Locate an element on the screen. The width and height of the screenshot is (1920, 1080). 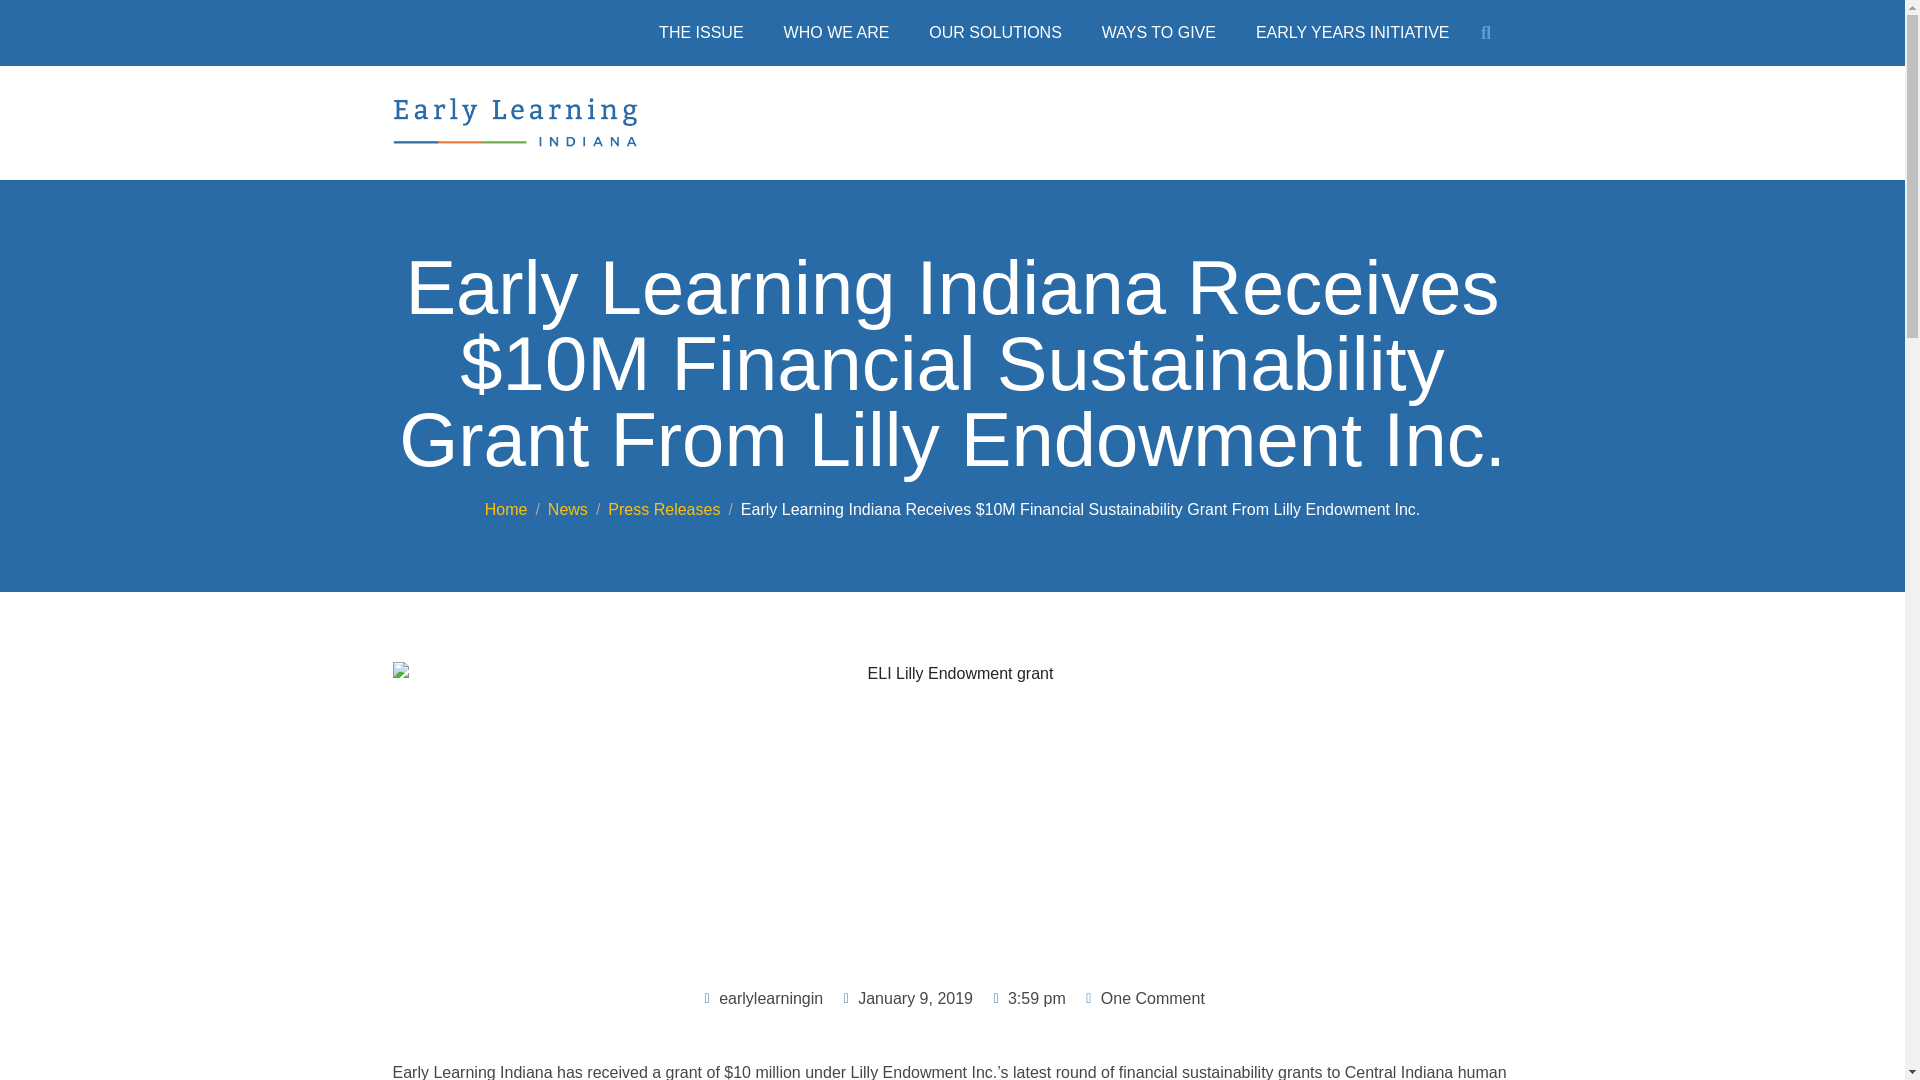
OUR SOLUTIONS is located at coordinates (994, 32).